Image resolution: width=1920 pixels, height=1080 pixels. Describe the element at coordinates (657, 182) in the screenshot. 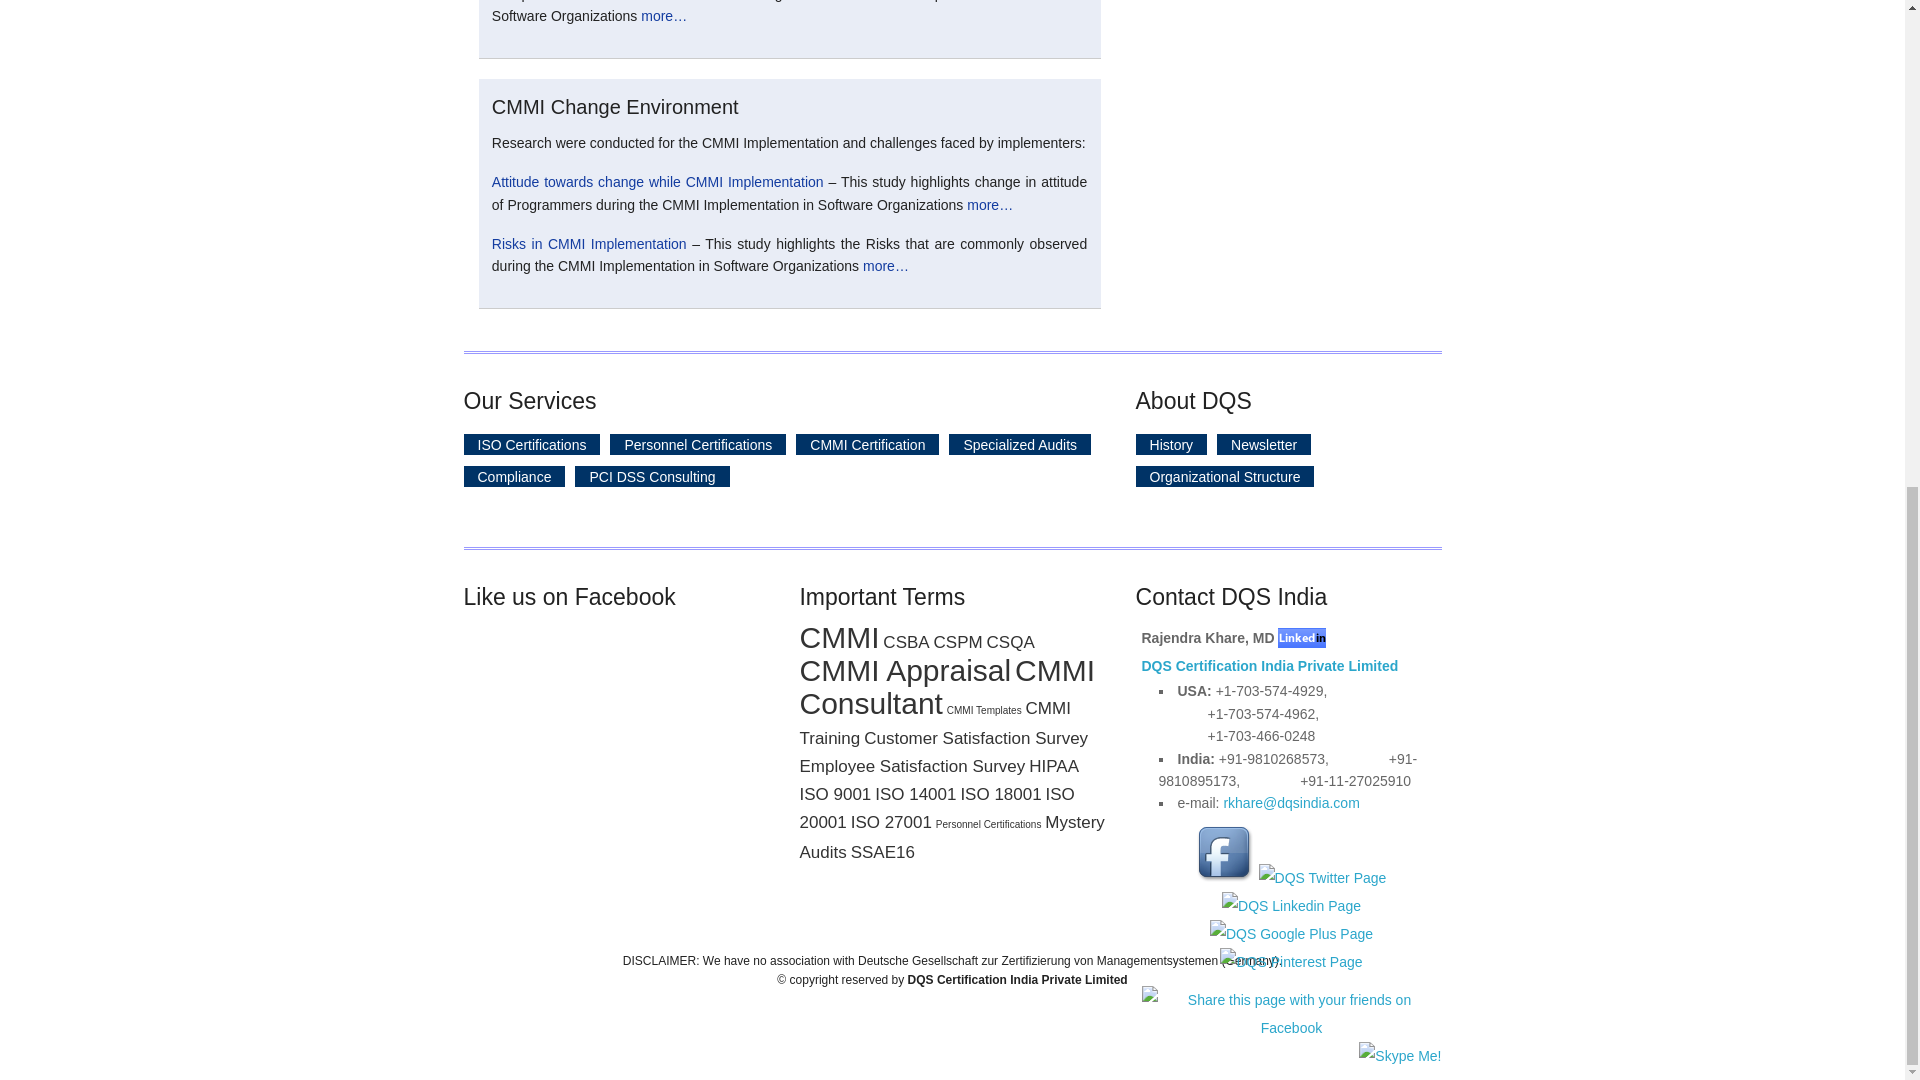

I see `Attitude towards change while CMMI Implementation` at that location.